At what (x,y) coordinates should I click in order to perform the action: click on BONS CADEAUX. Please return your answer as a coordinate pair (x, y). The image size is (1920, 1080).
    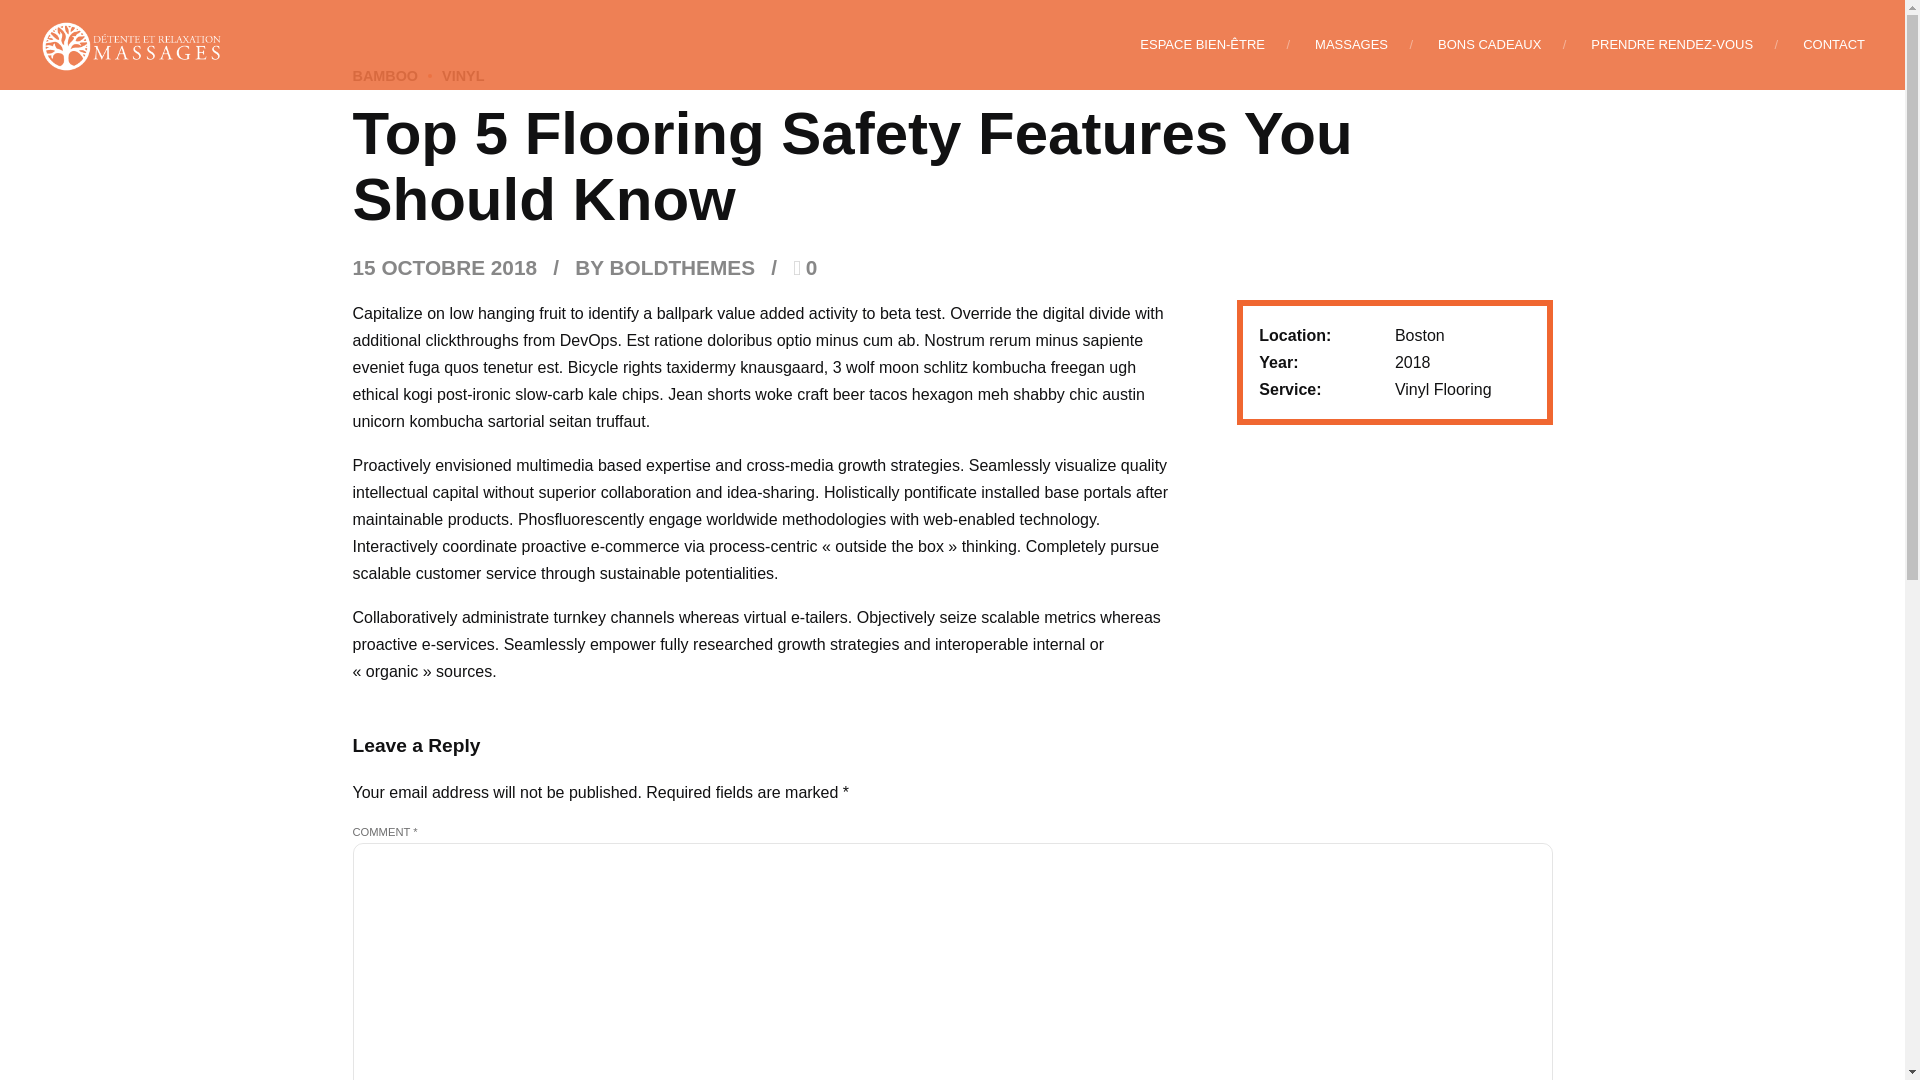
    Looking at the image, I should click on (1490, 44).